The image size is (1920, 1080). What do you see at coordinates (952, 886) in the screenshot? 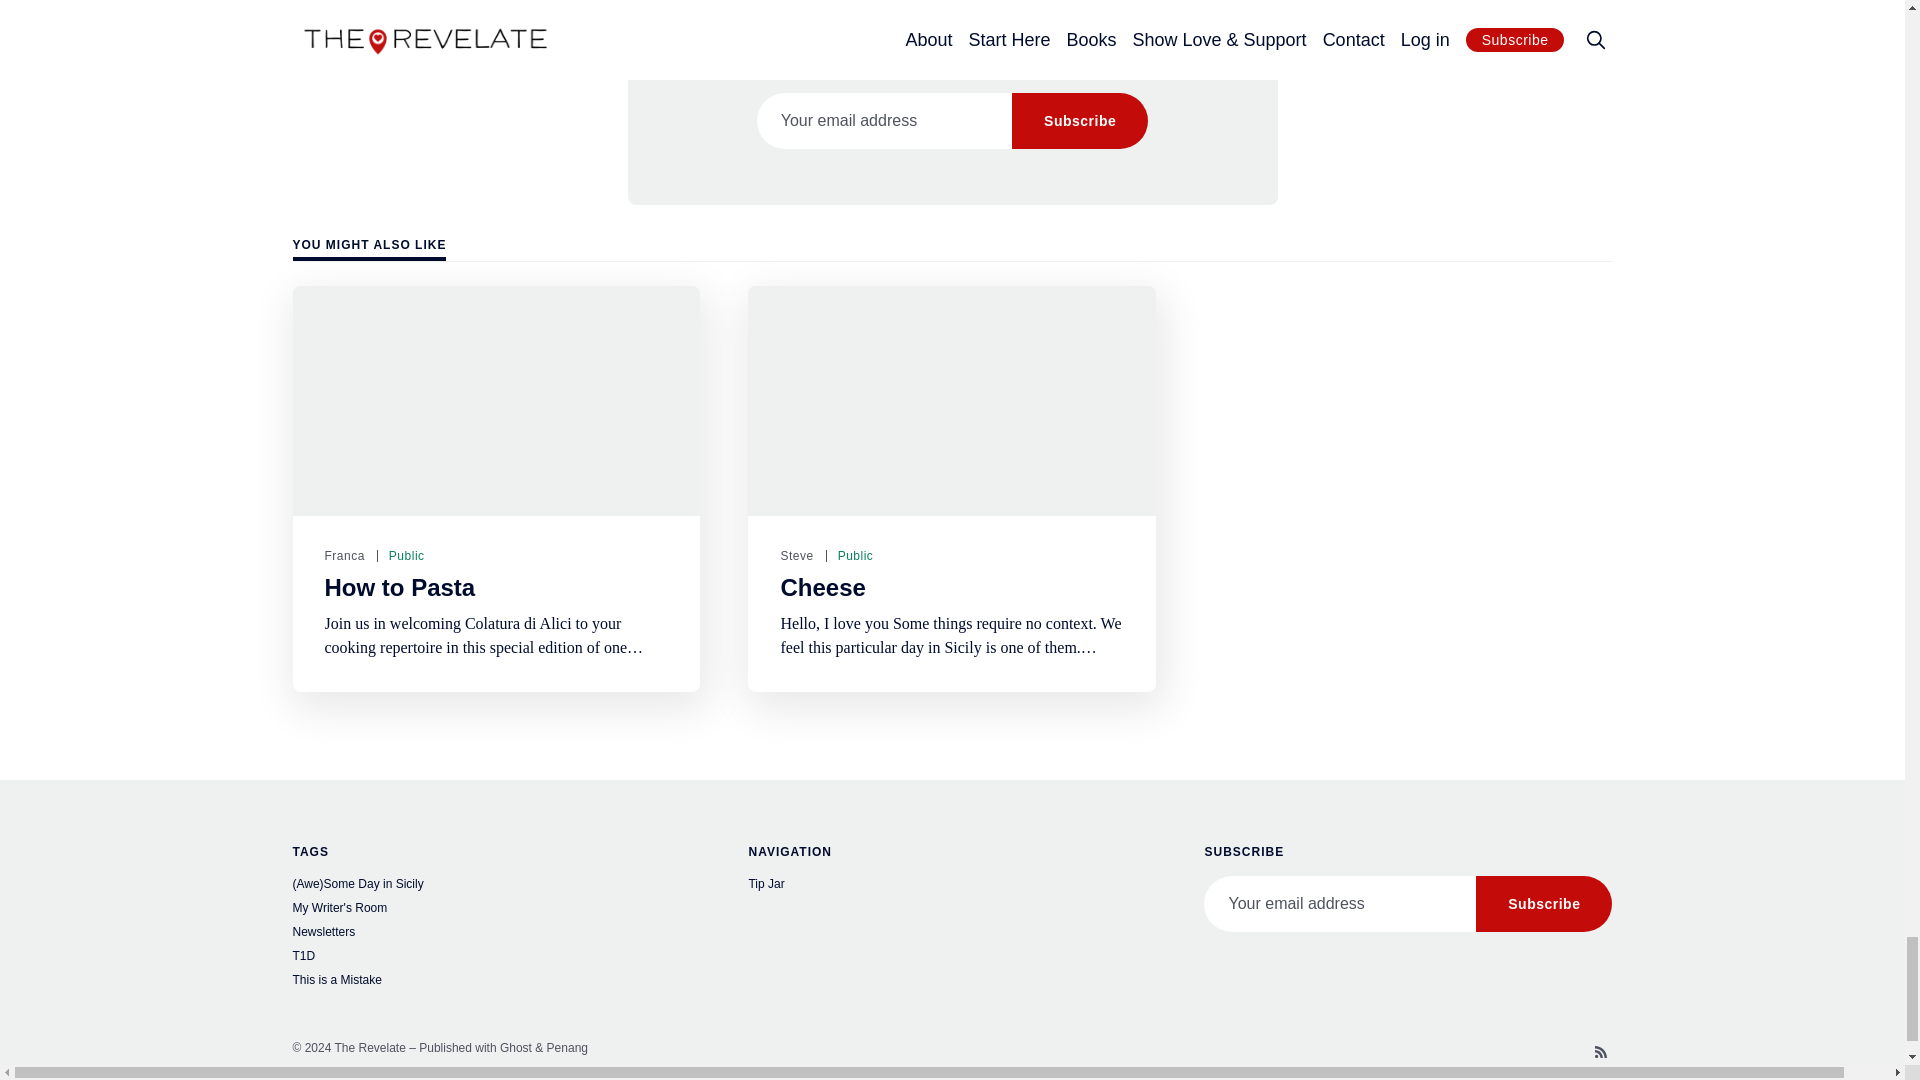
I see `Tip Jar` at bounding box center [952, 886].